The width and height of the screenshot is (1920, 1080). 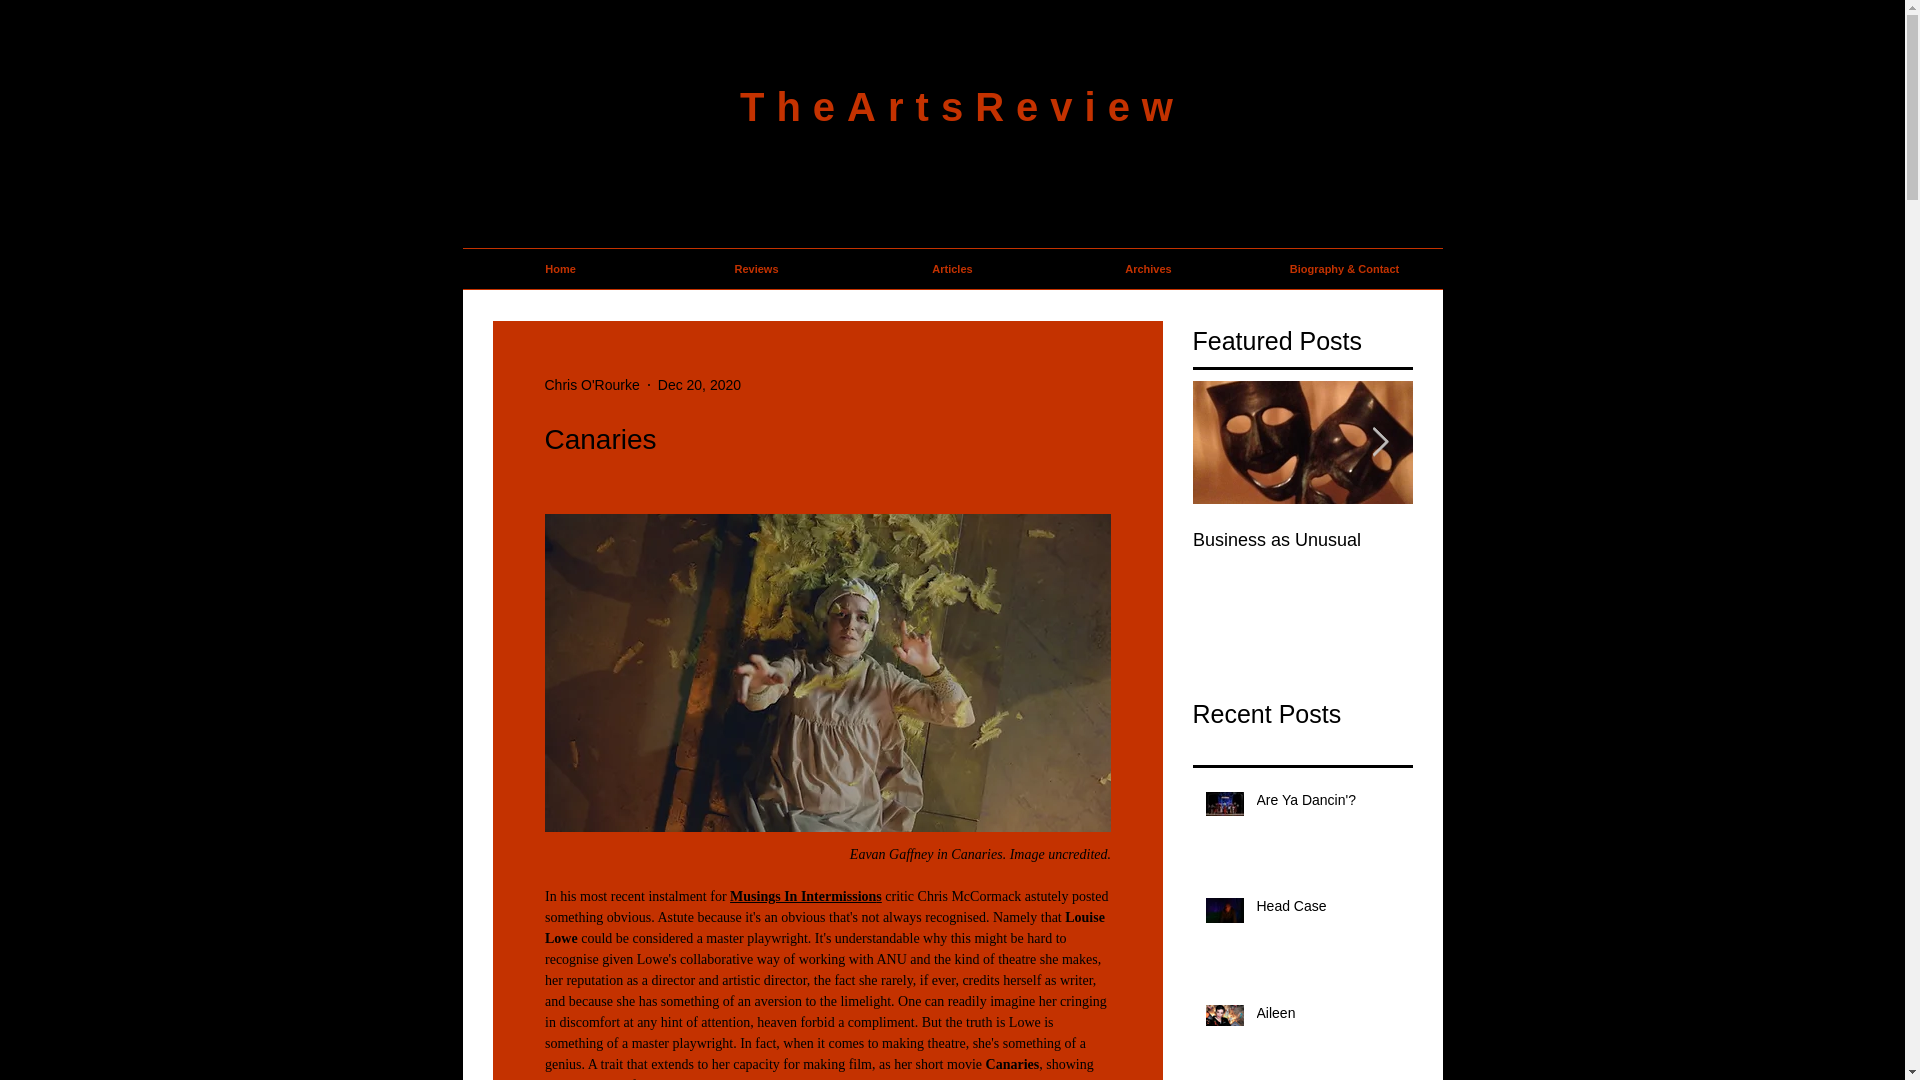 I want to click on Musings In Intermission, so click(x=802, y=896).